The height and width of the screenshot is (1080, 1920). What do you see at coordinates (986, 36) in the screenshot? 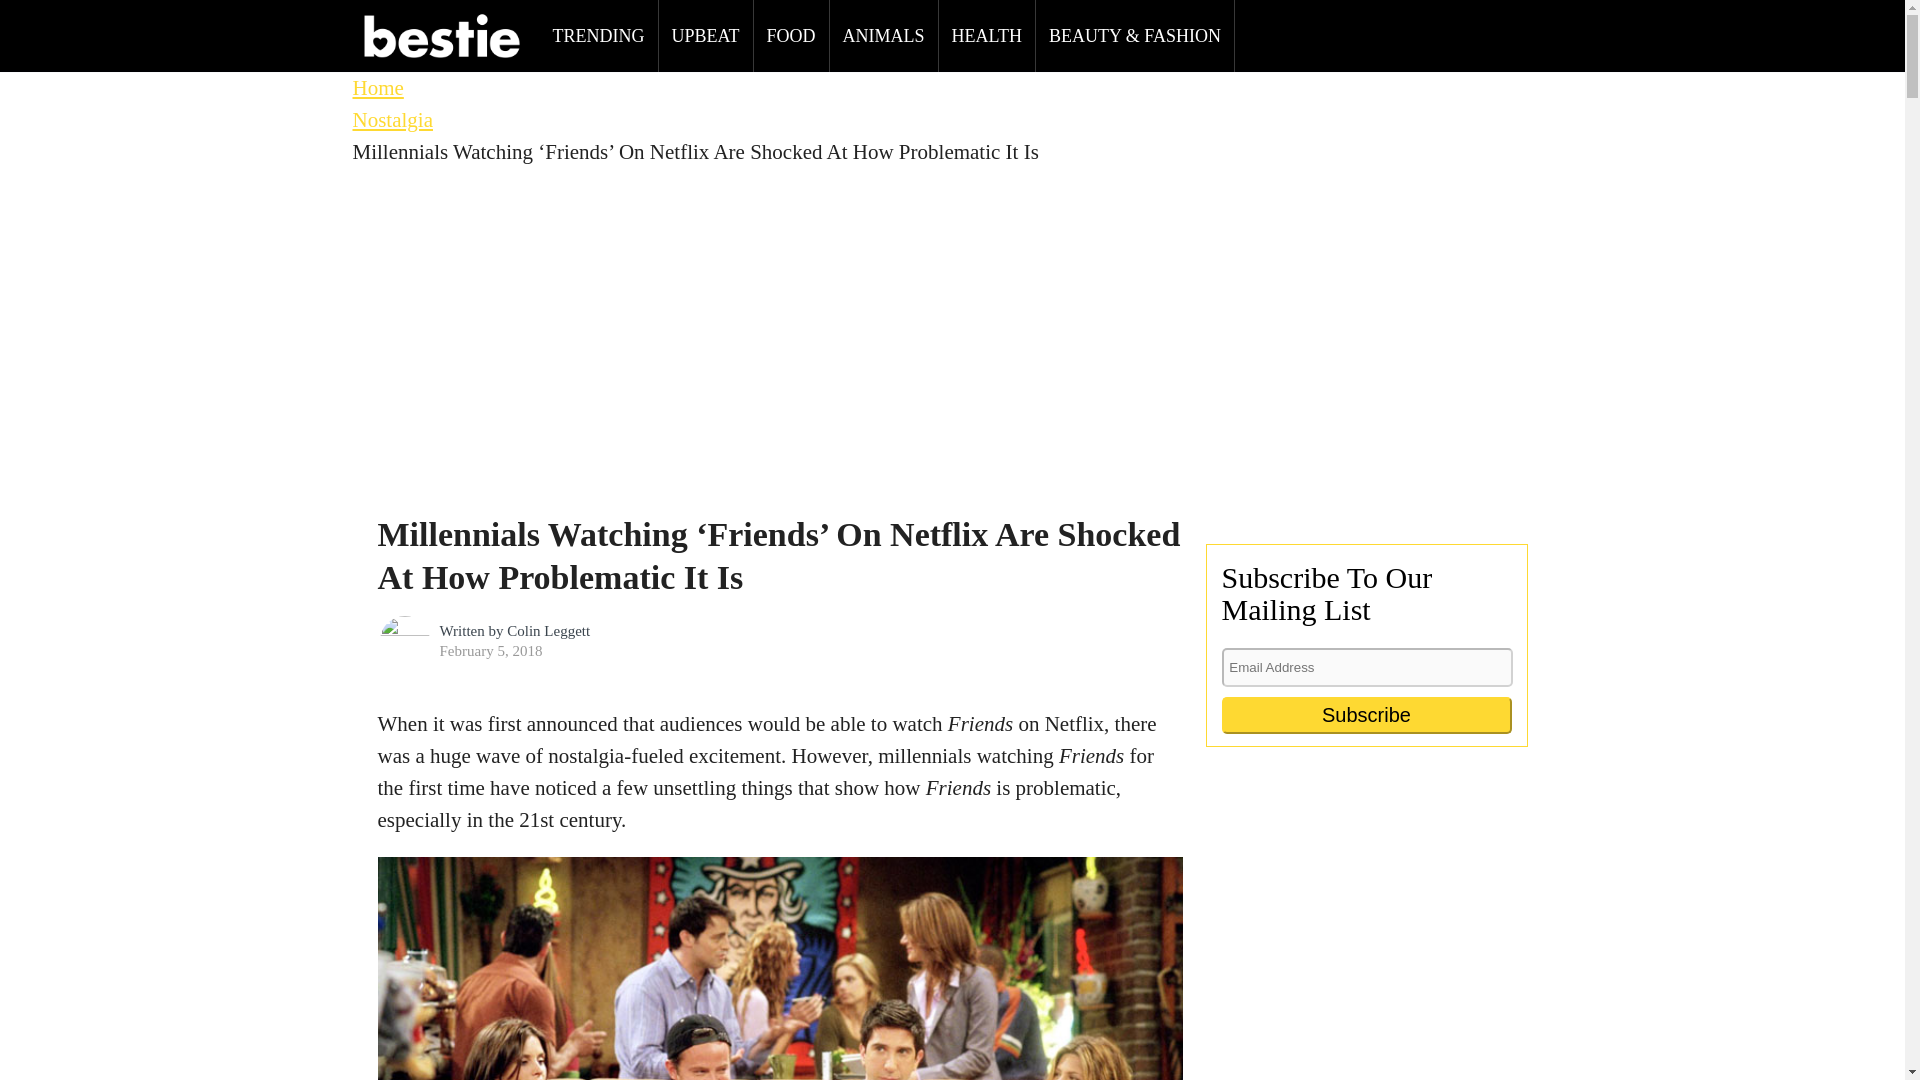
I see `HEALTH` at bounding box center [986, 36].